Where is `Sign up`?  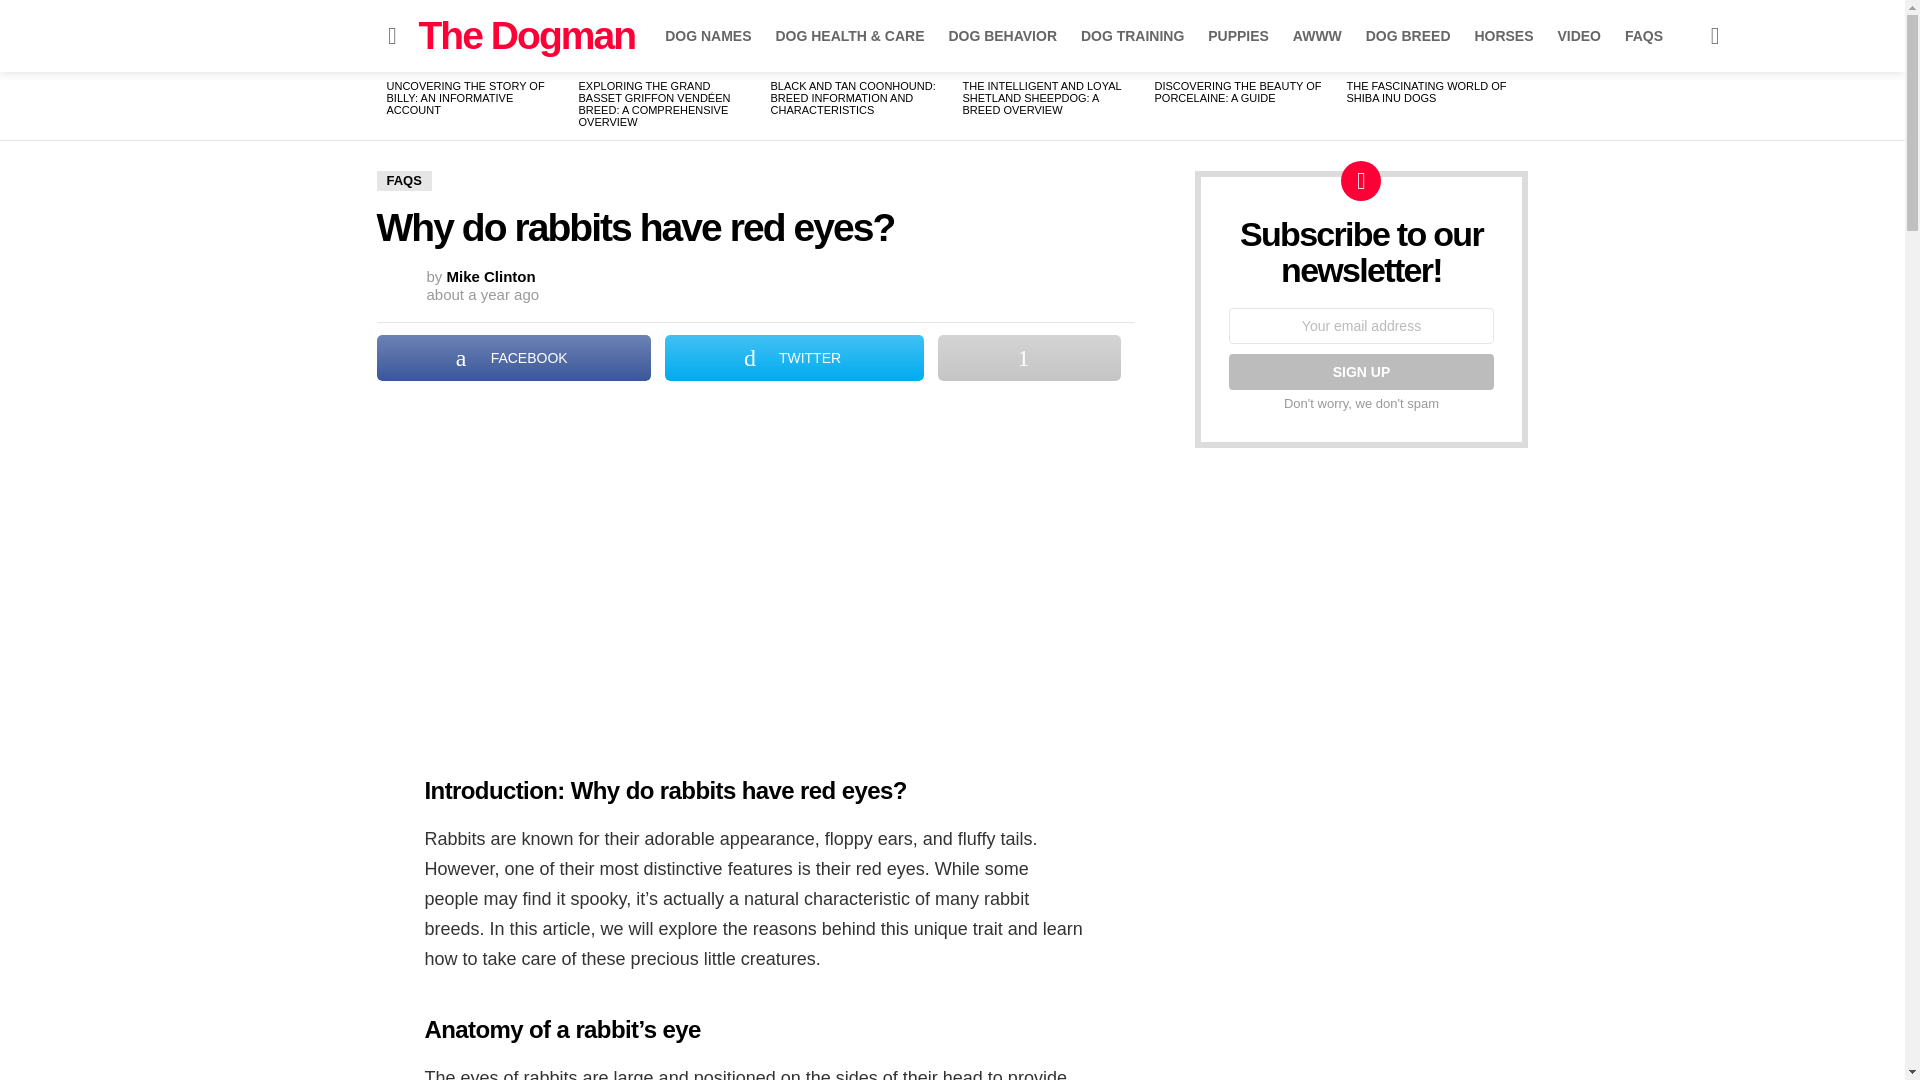
Sign up is located at coordinates (1360, 372).